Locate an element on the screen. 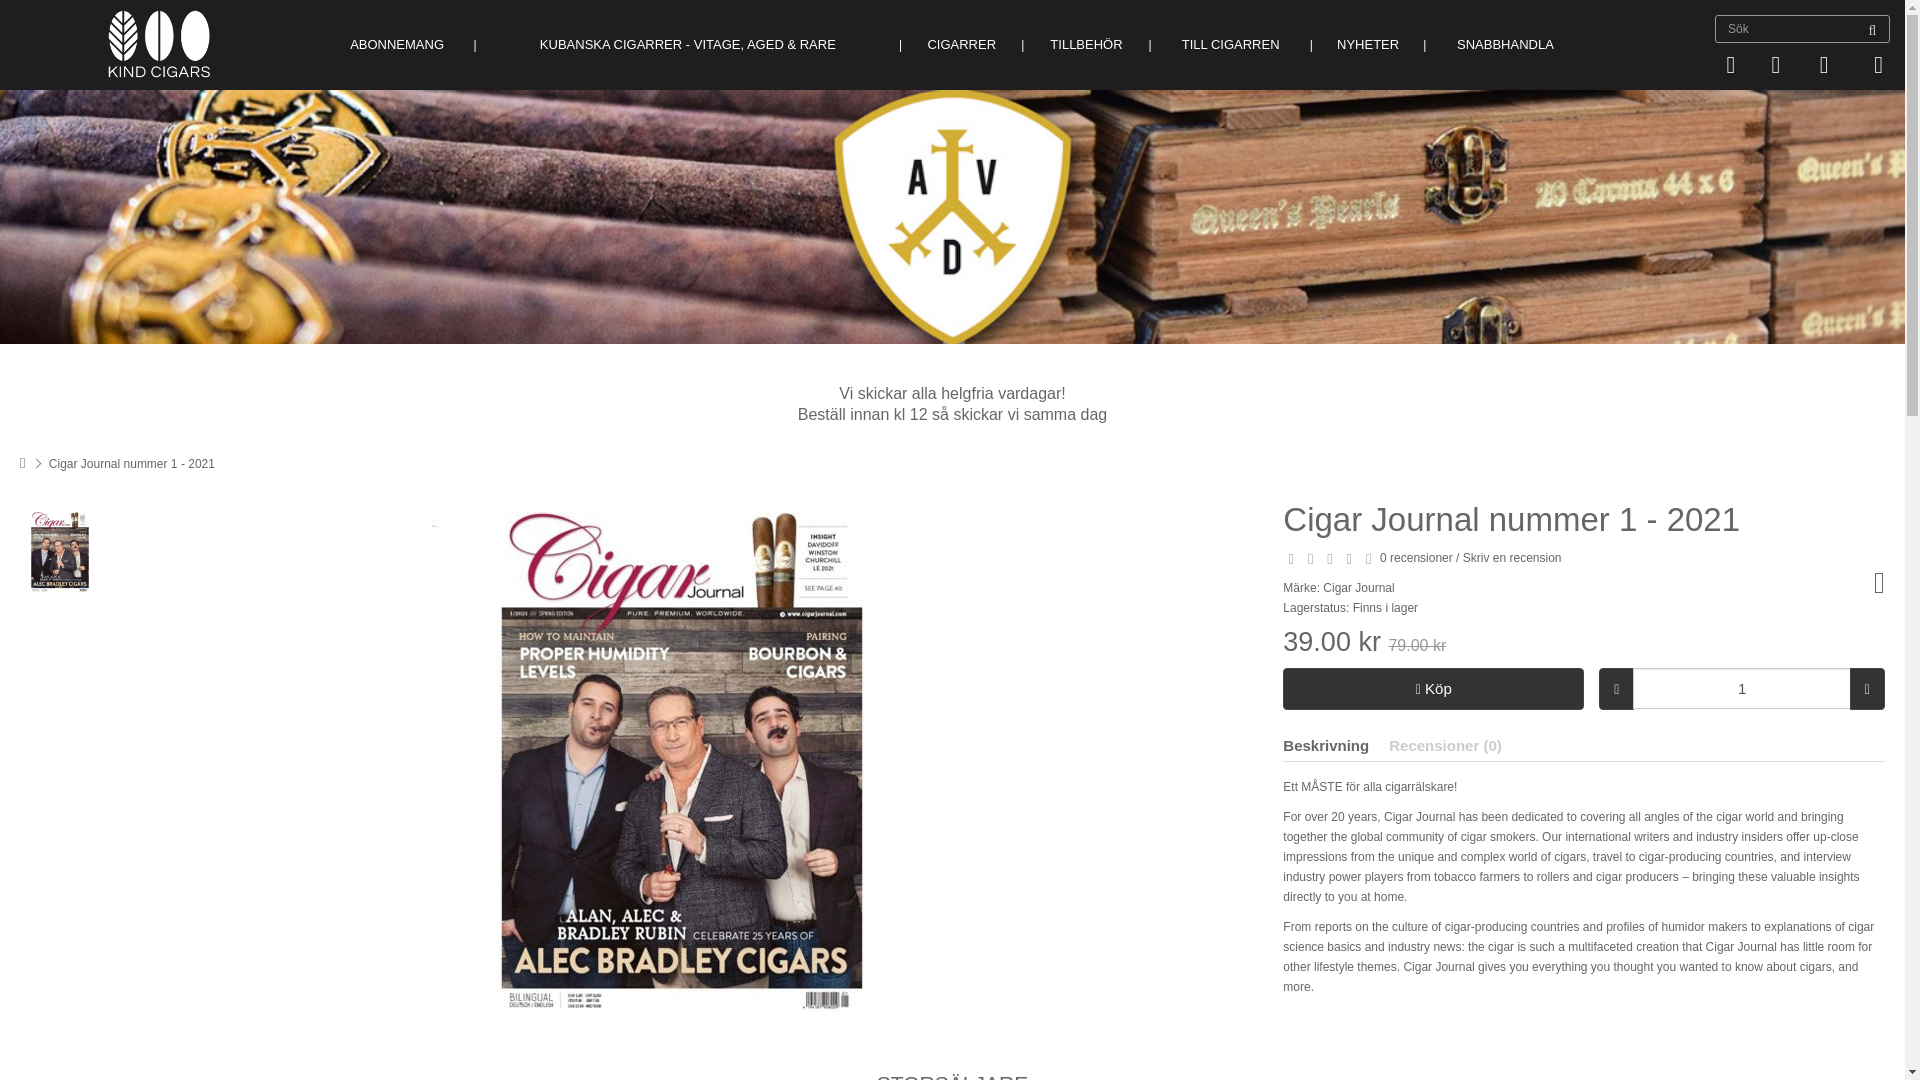 Image resolution: width=1920 pixels, height=1080 pixels. Kind Cigars is located at coordinates (159, 44).